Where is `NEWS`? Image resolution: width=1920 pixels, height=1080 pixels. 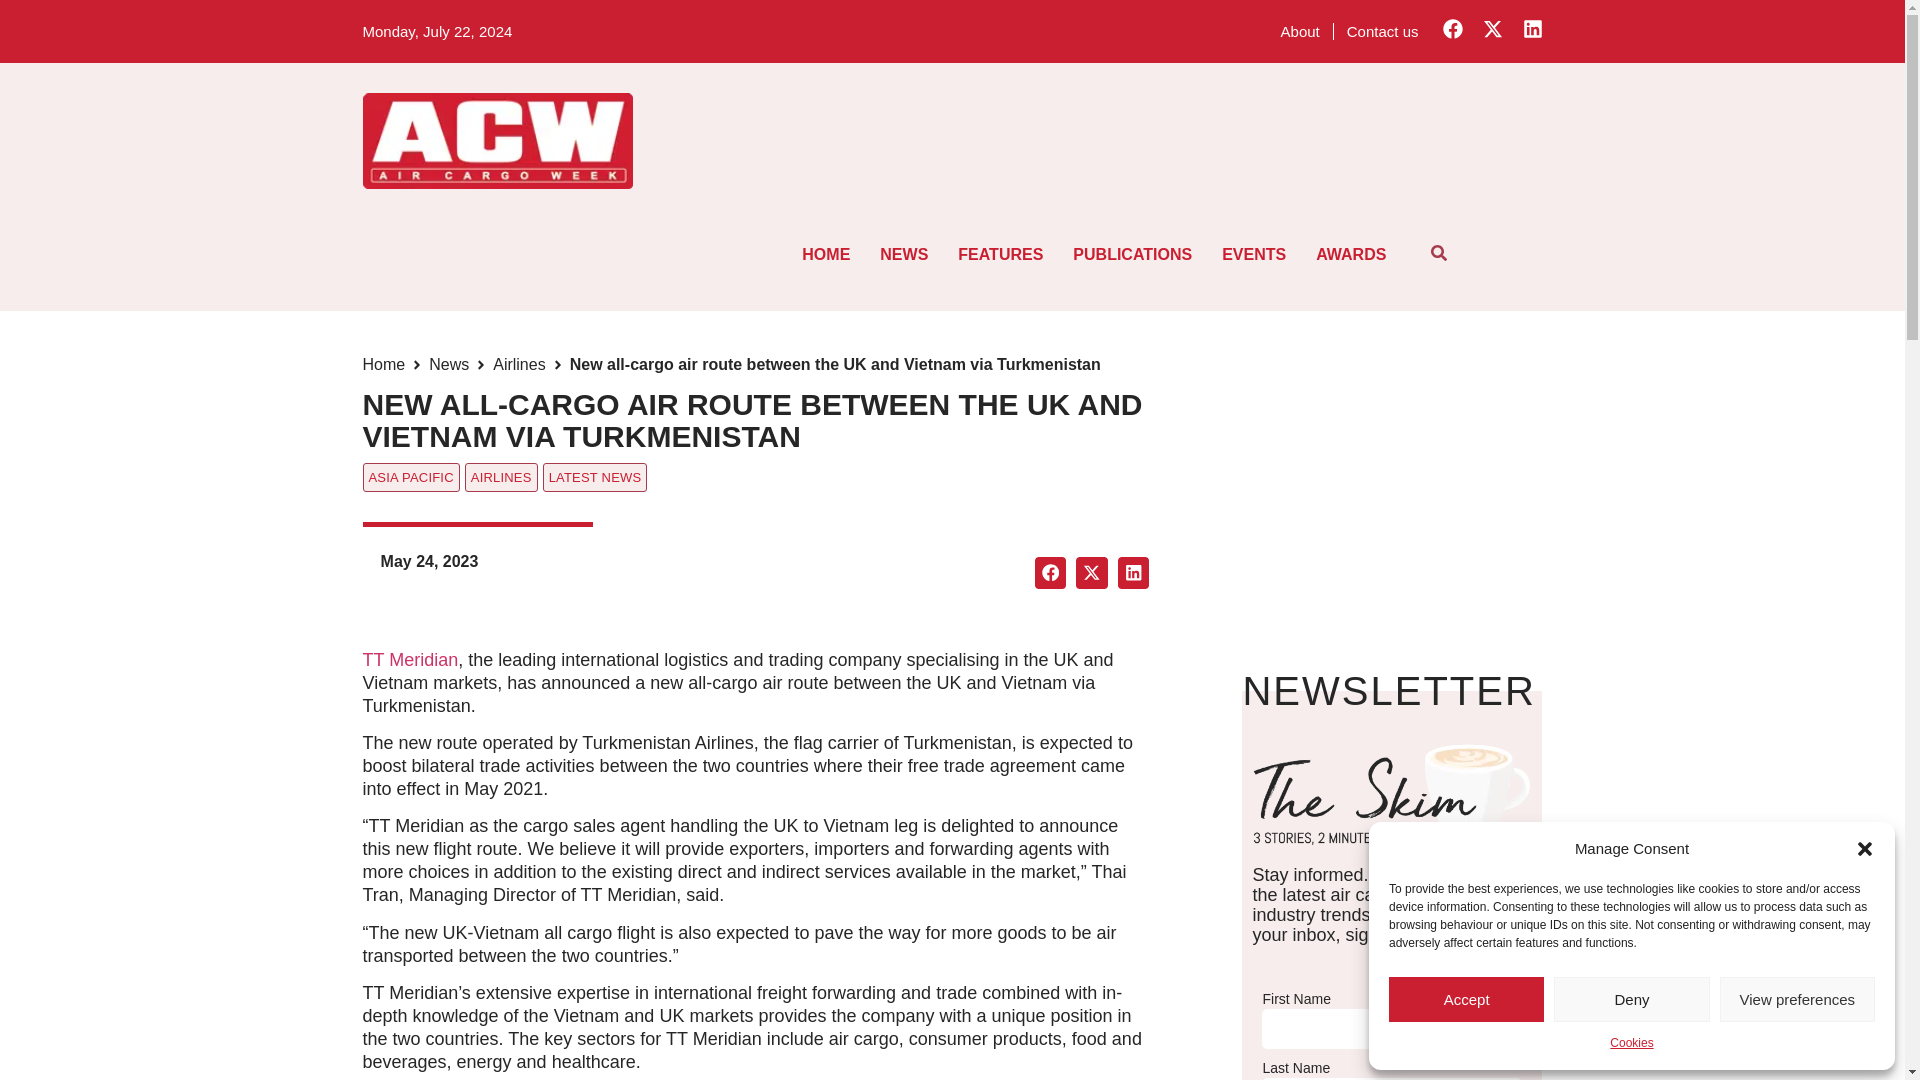 NEWS is located at coordinates (904, 254).